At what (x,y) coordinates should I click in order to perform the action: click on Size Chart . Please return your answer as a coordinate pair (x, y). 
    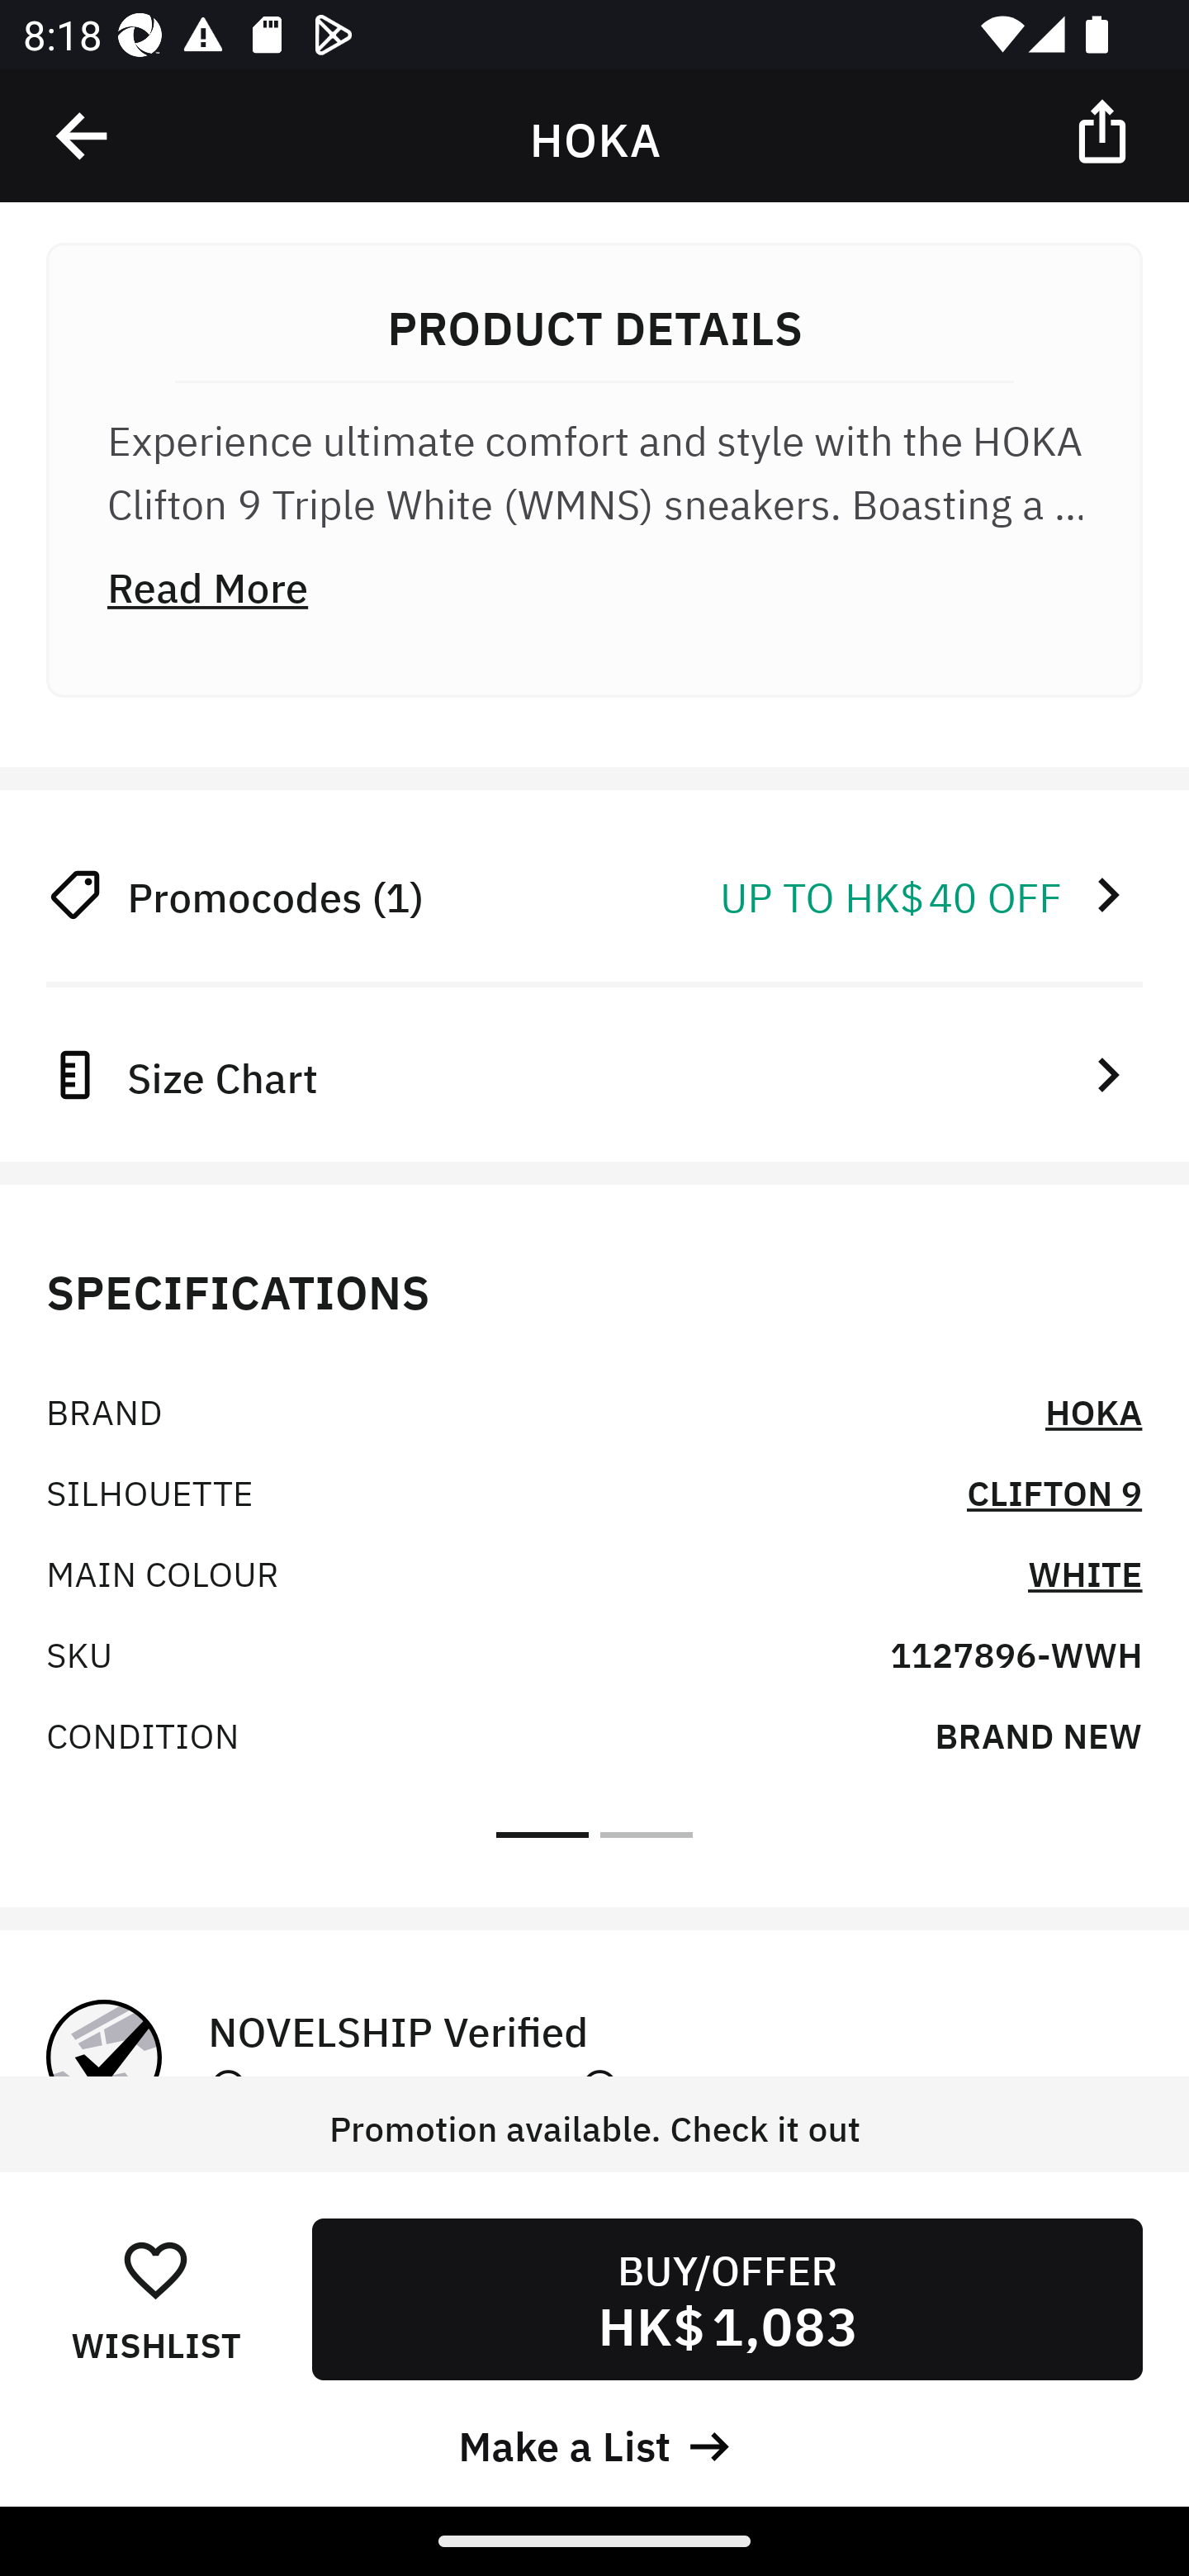
    Looking at the image, I should click on (594, 1075).